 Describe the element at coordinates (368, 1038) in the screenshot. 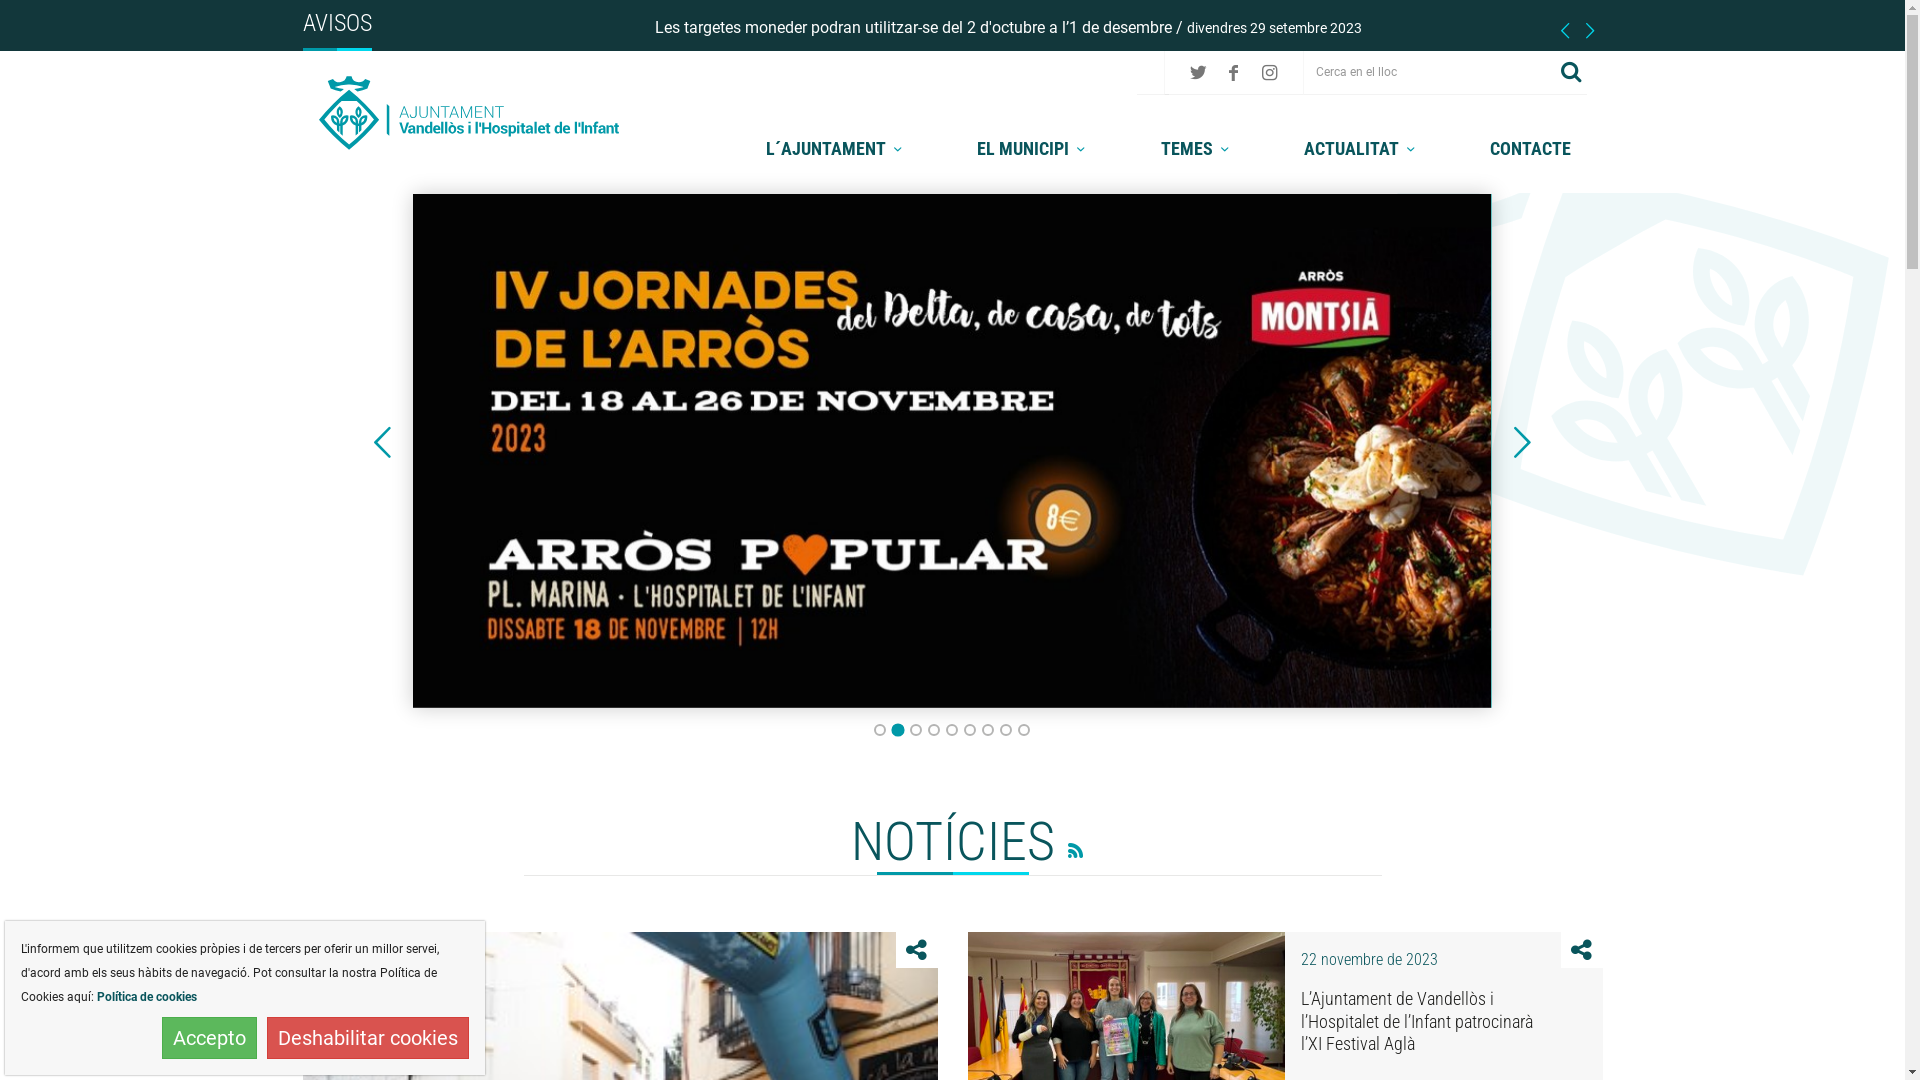

I see `Deshabilitar cookies` at that location.